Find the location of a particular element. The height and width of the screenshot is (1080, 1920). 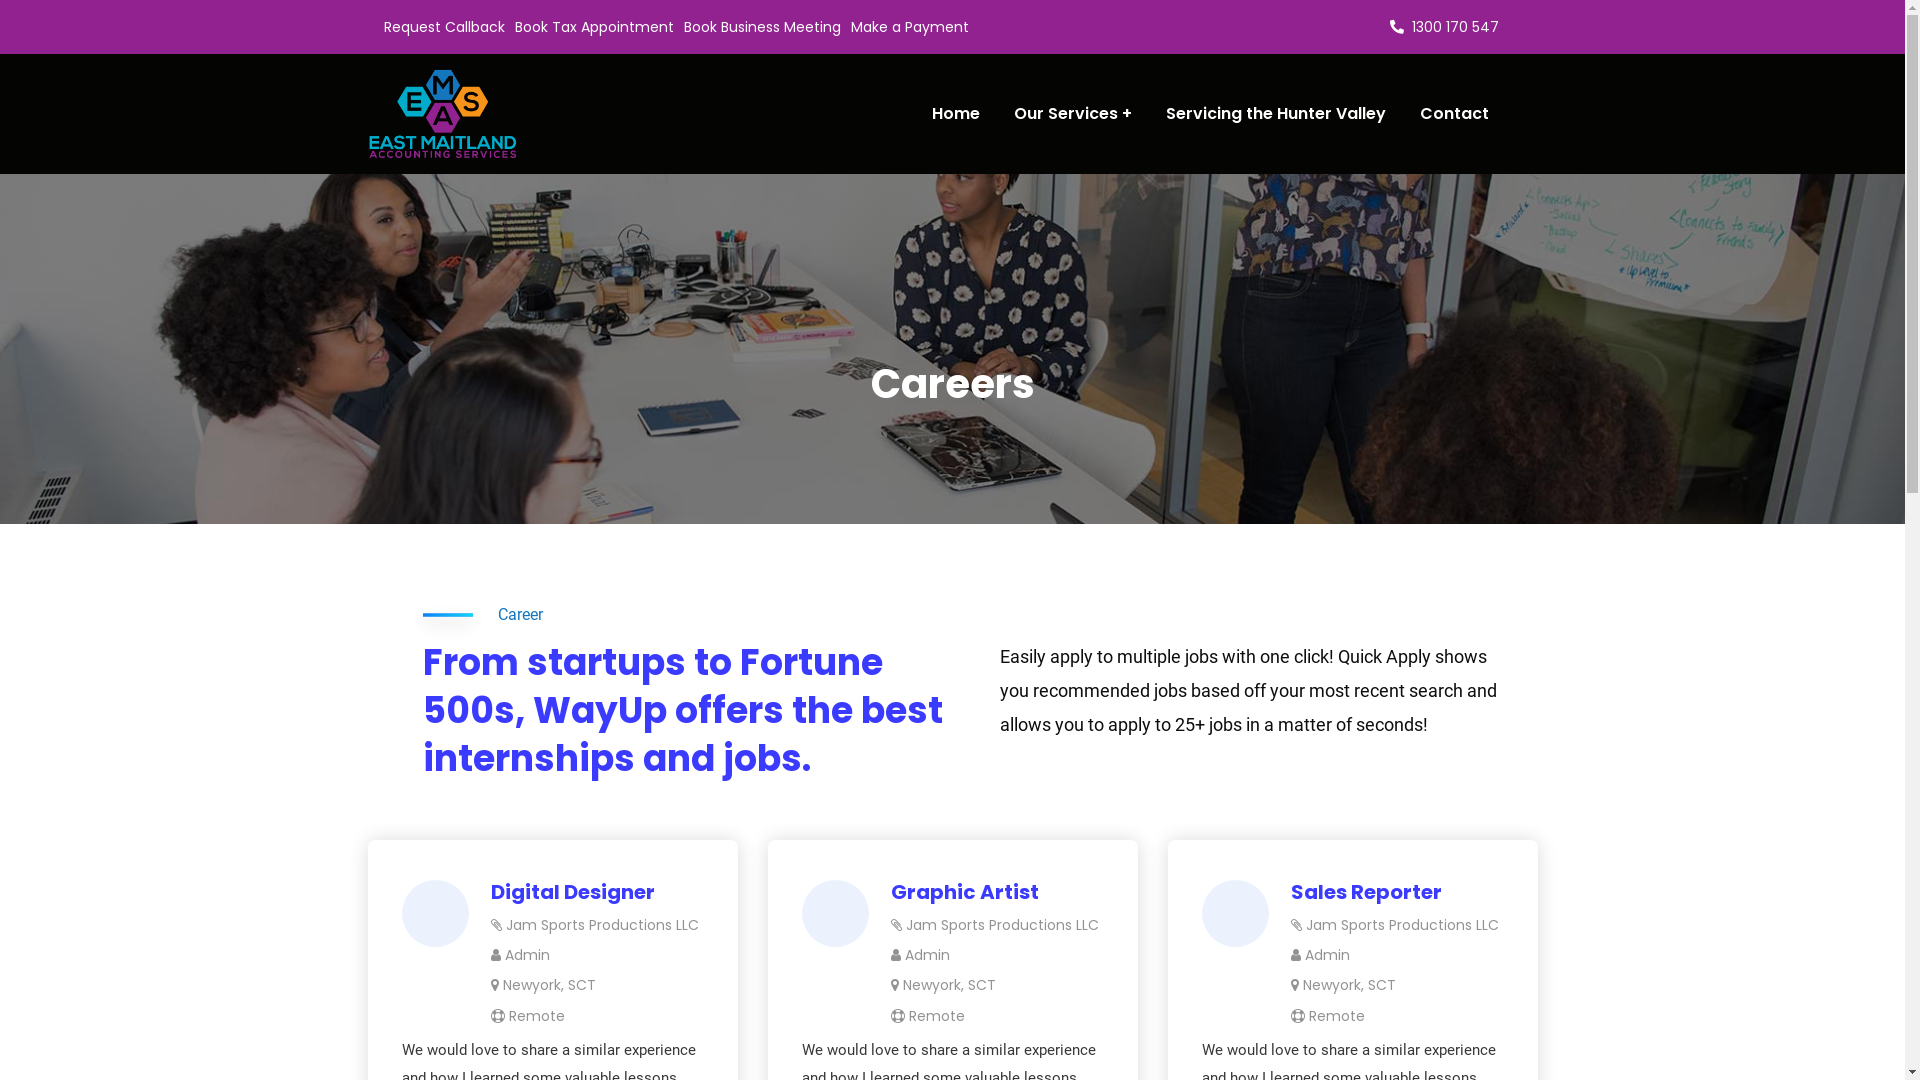

Home is located at coordinates (736, 678).